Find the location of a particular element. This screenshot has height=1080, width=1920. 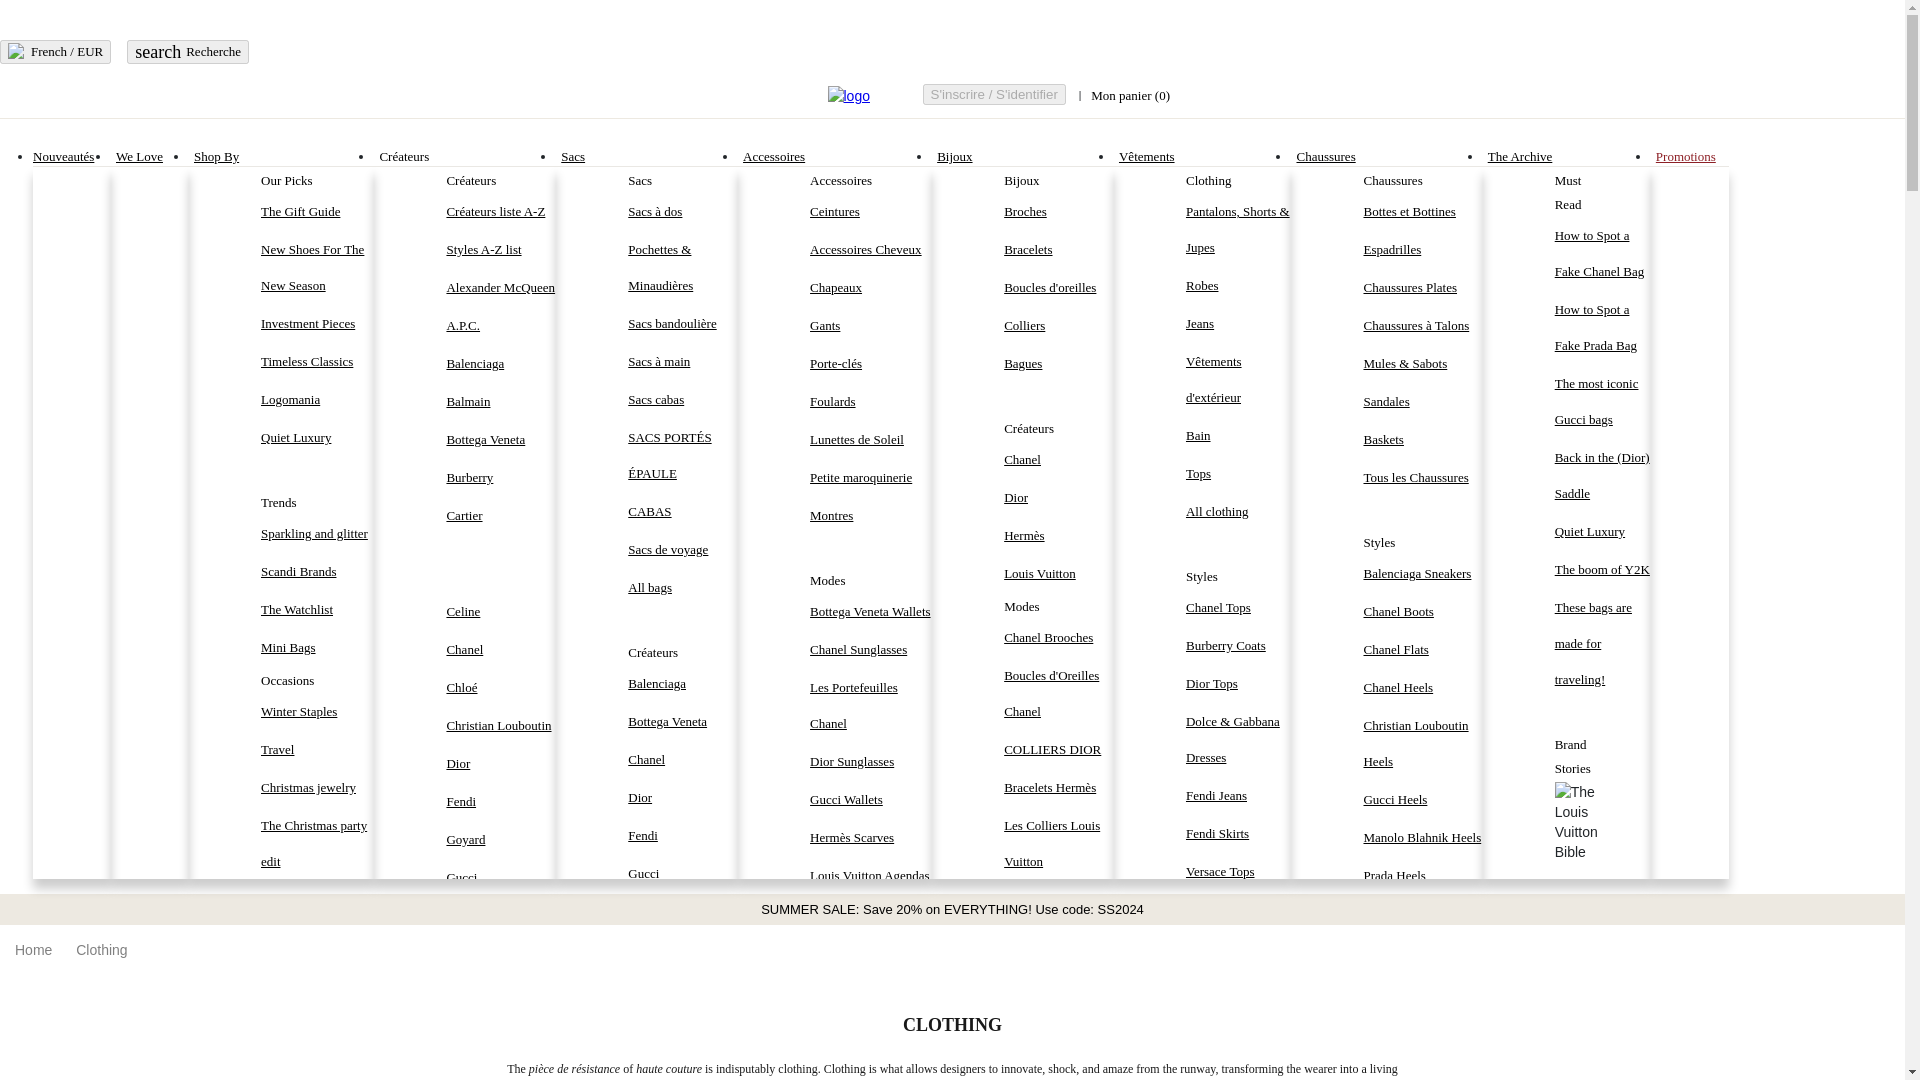

Travel is located at coordinates (318, 750).